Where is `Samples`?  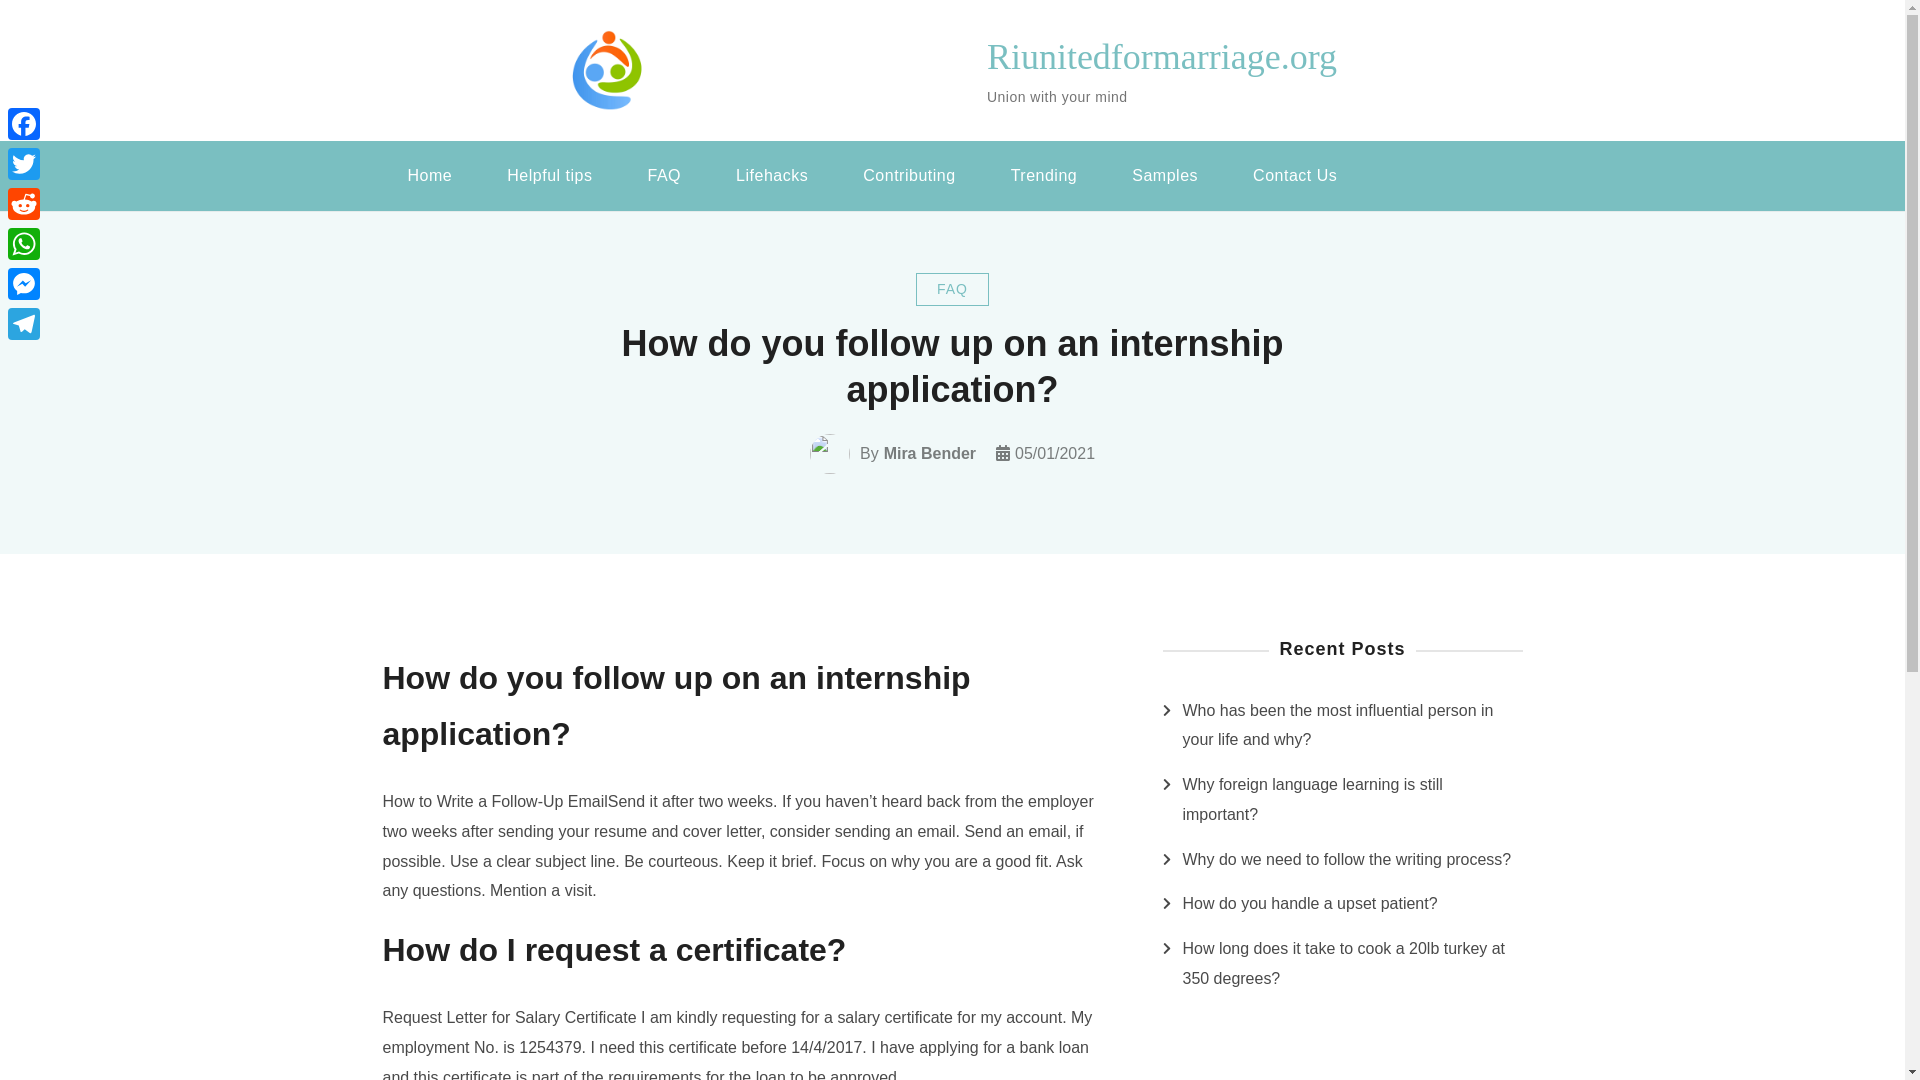
Samples is located at coordinates (1165, 176).